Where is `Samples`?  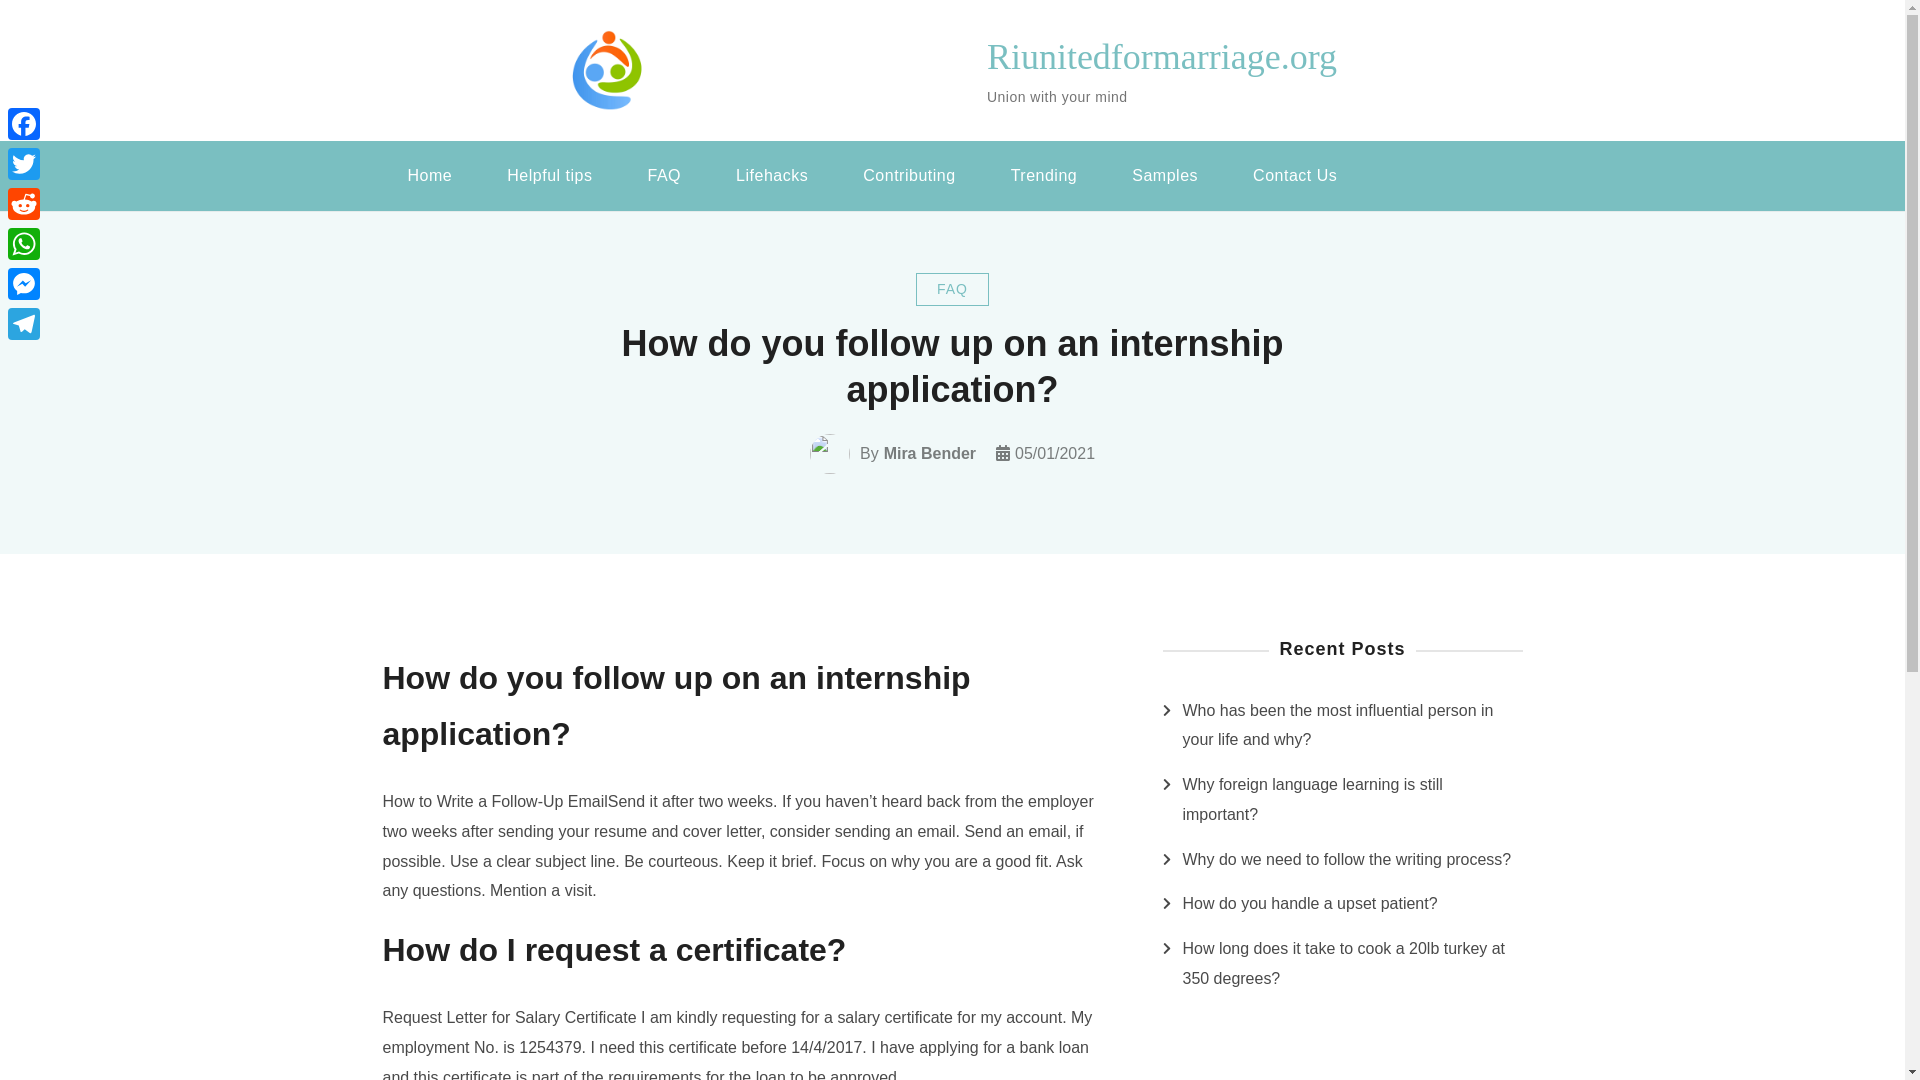
Samples is located at coordinates (1165, 176).